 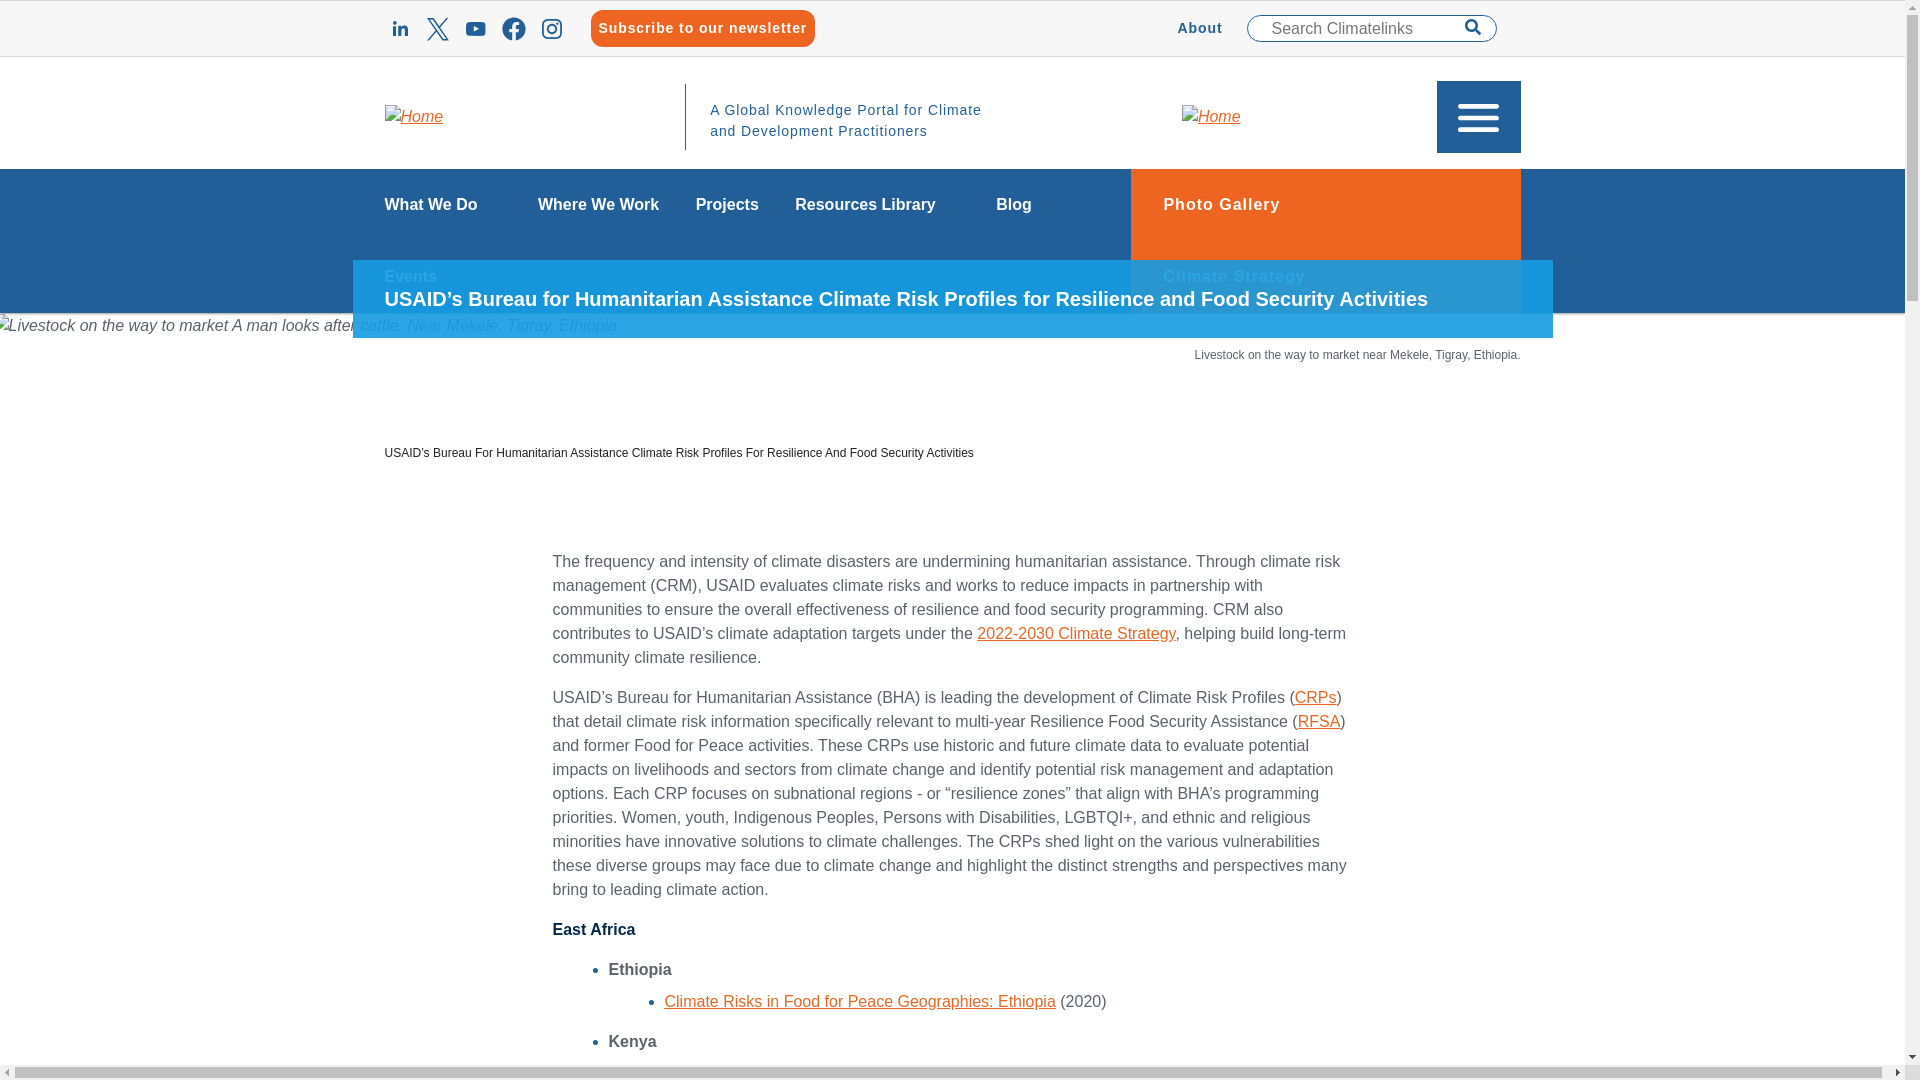 I want to click on Youtube, so click(x=474, y=29).